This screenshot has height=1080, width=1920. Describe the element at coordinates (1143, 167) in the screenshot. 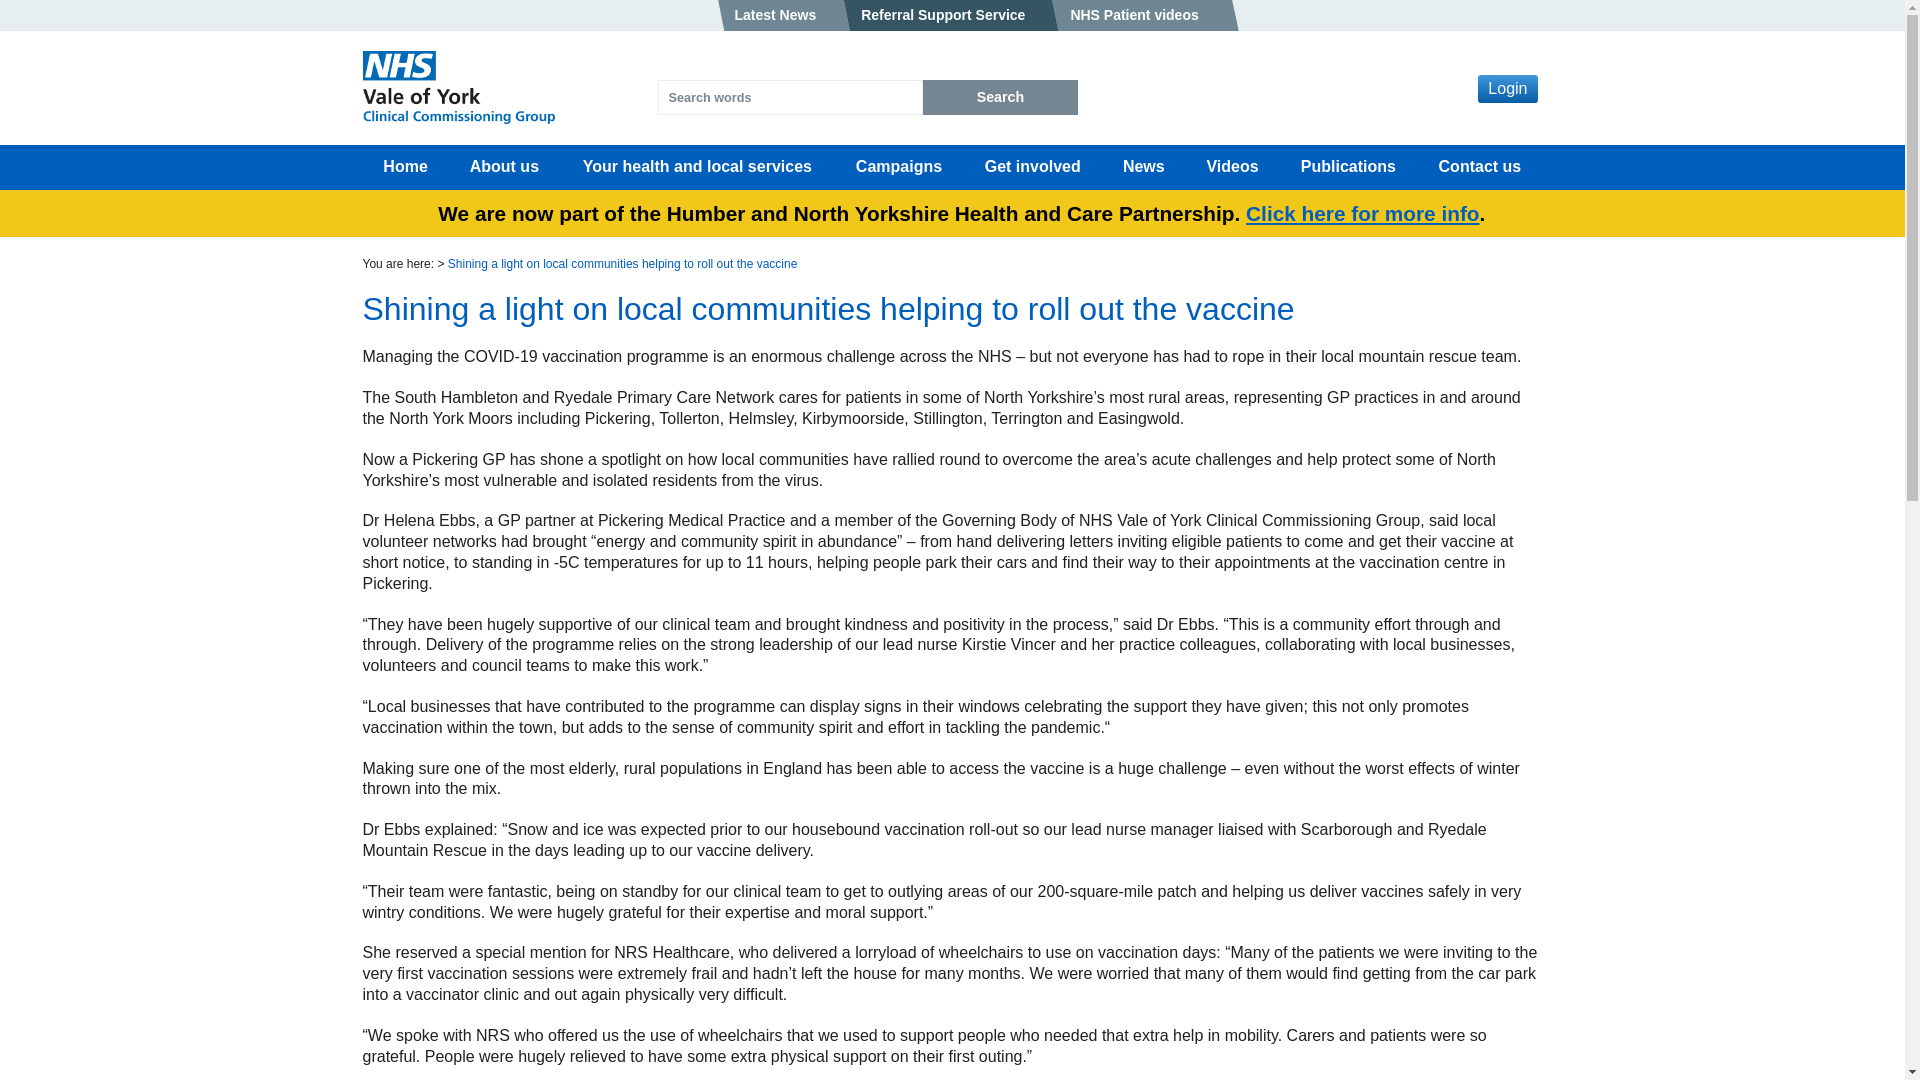

I see `News` at that location.